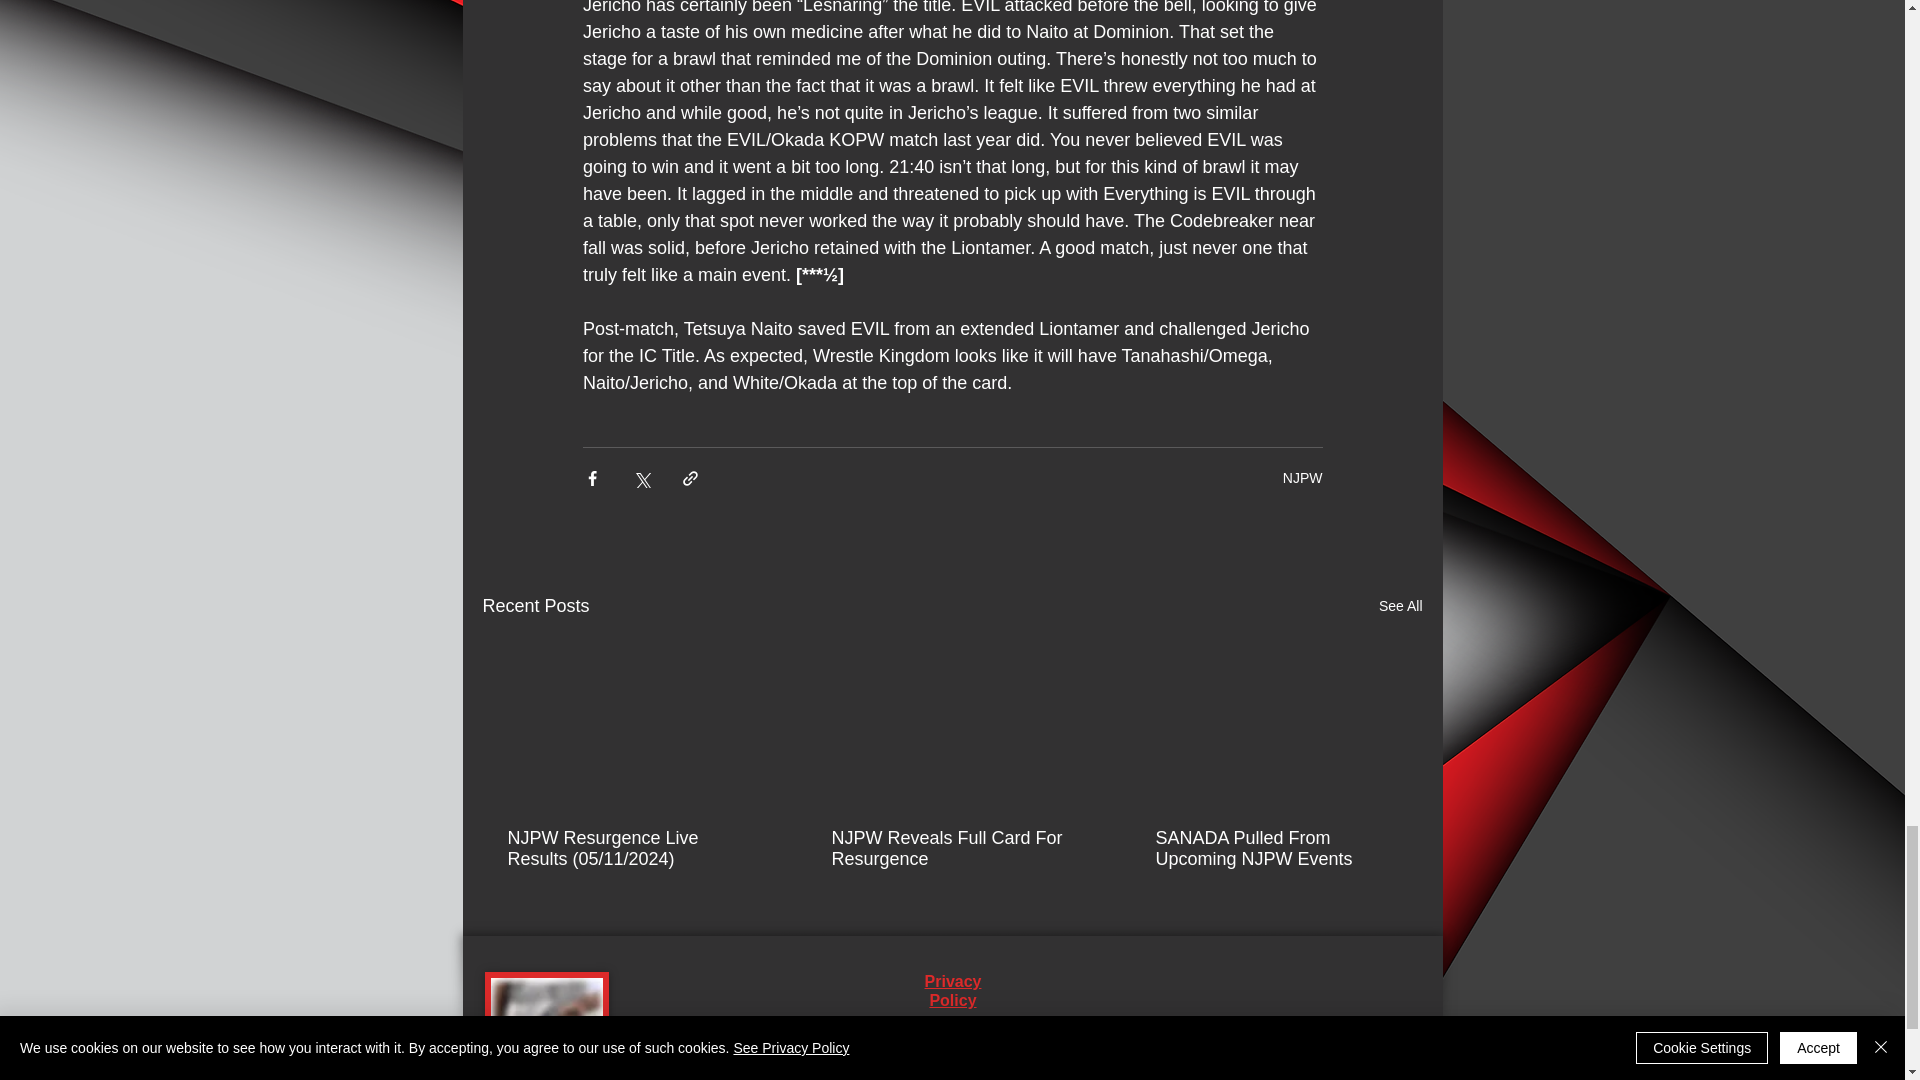  Describe the element at coordinates (951, 849) in the screenshot. I see `NJPW Reveals Full Card For Resurgence` at that location.